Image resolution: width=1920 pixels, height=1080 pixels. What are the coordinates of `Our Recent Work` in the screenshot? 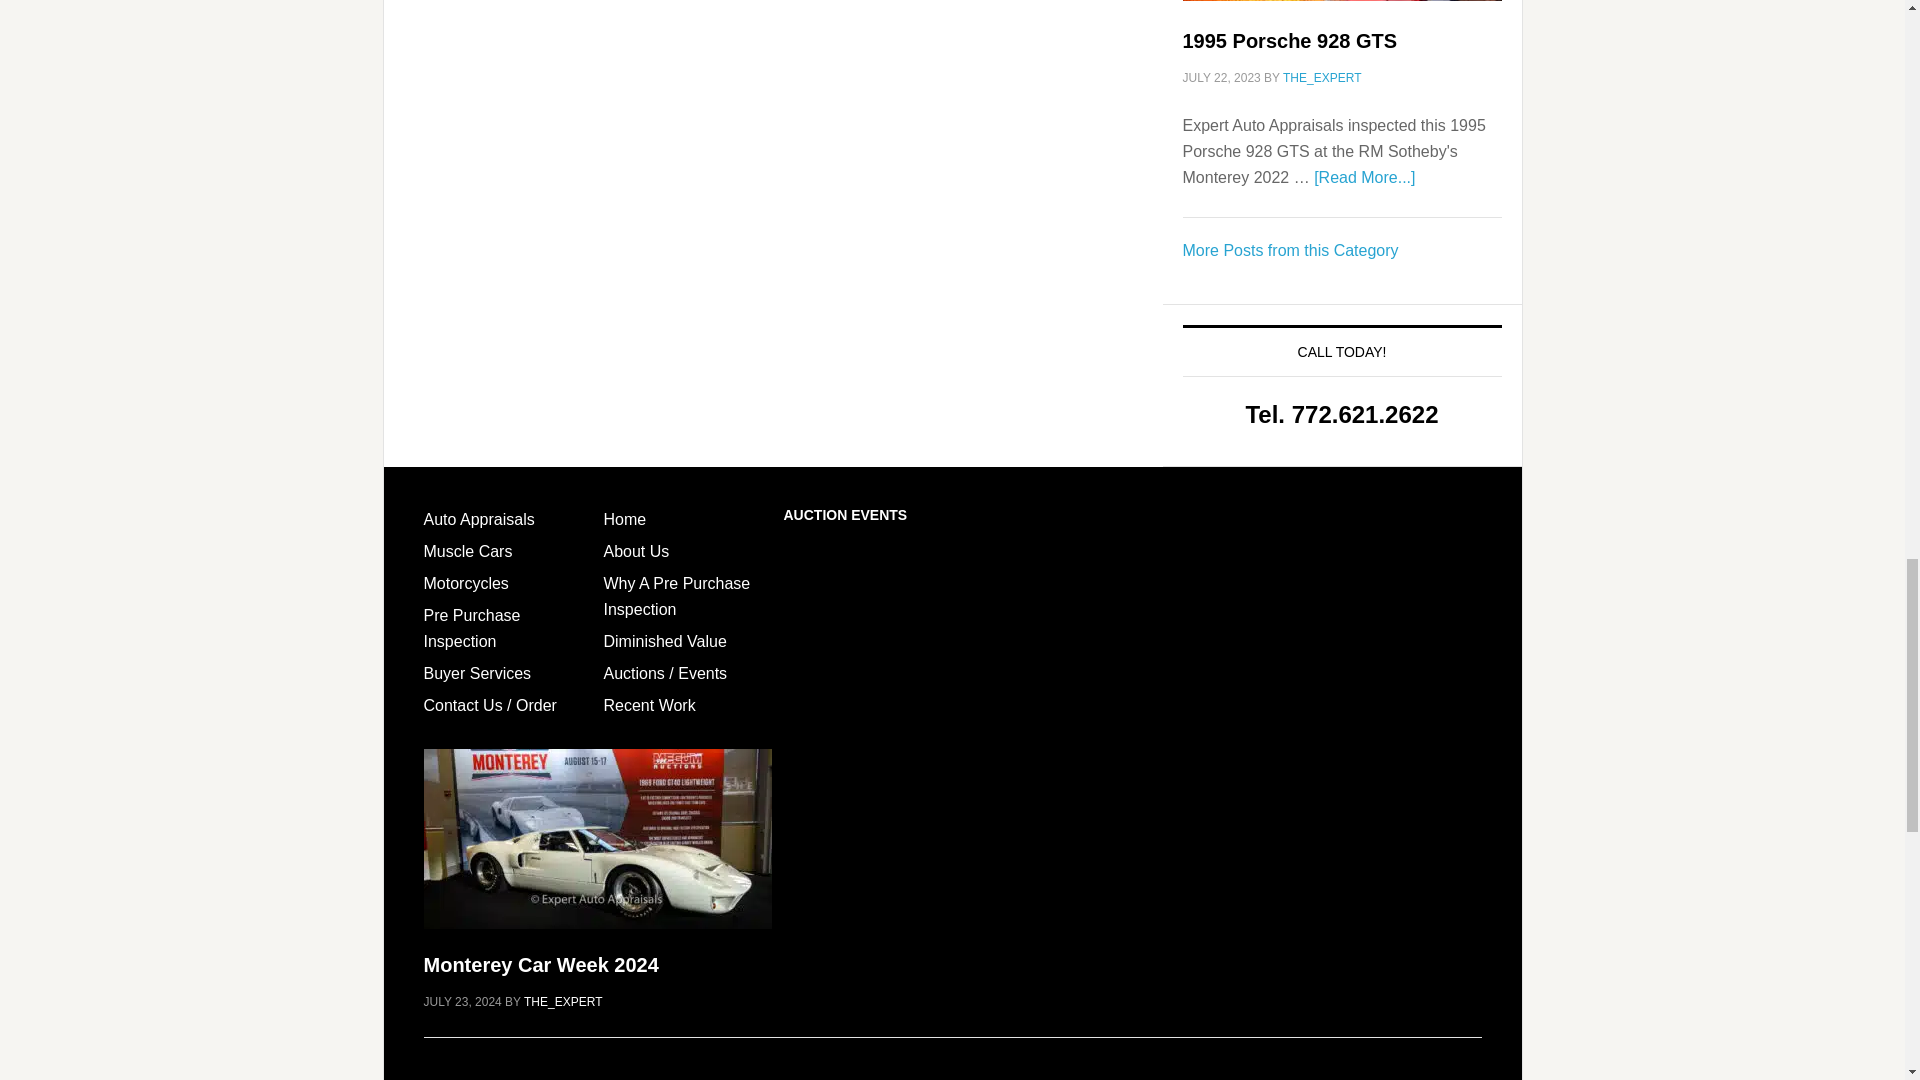 It's located at (1290, 250).